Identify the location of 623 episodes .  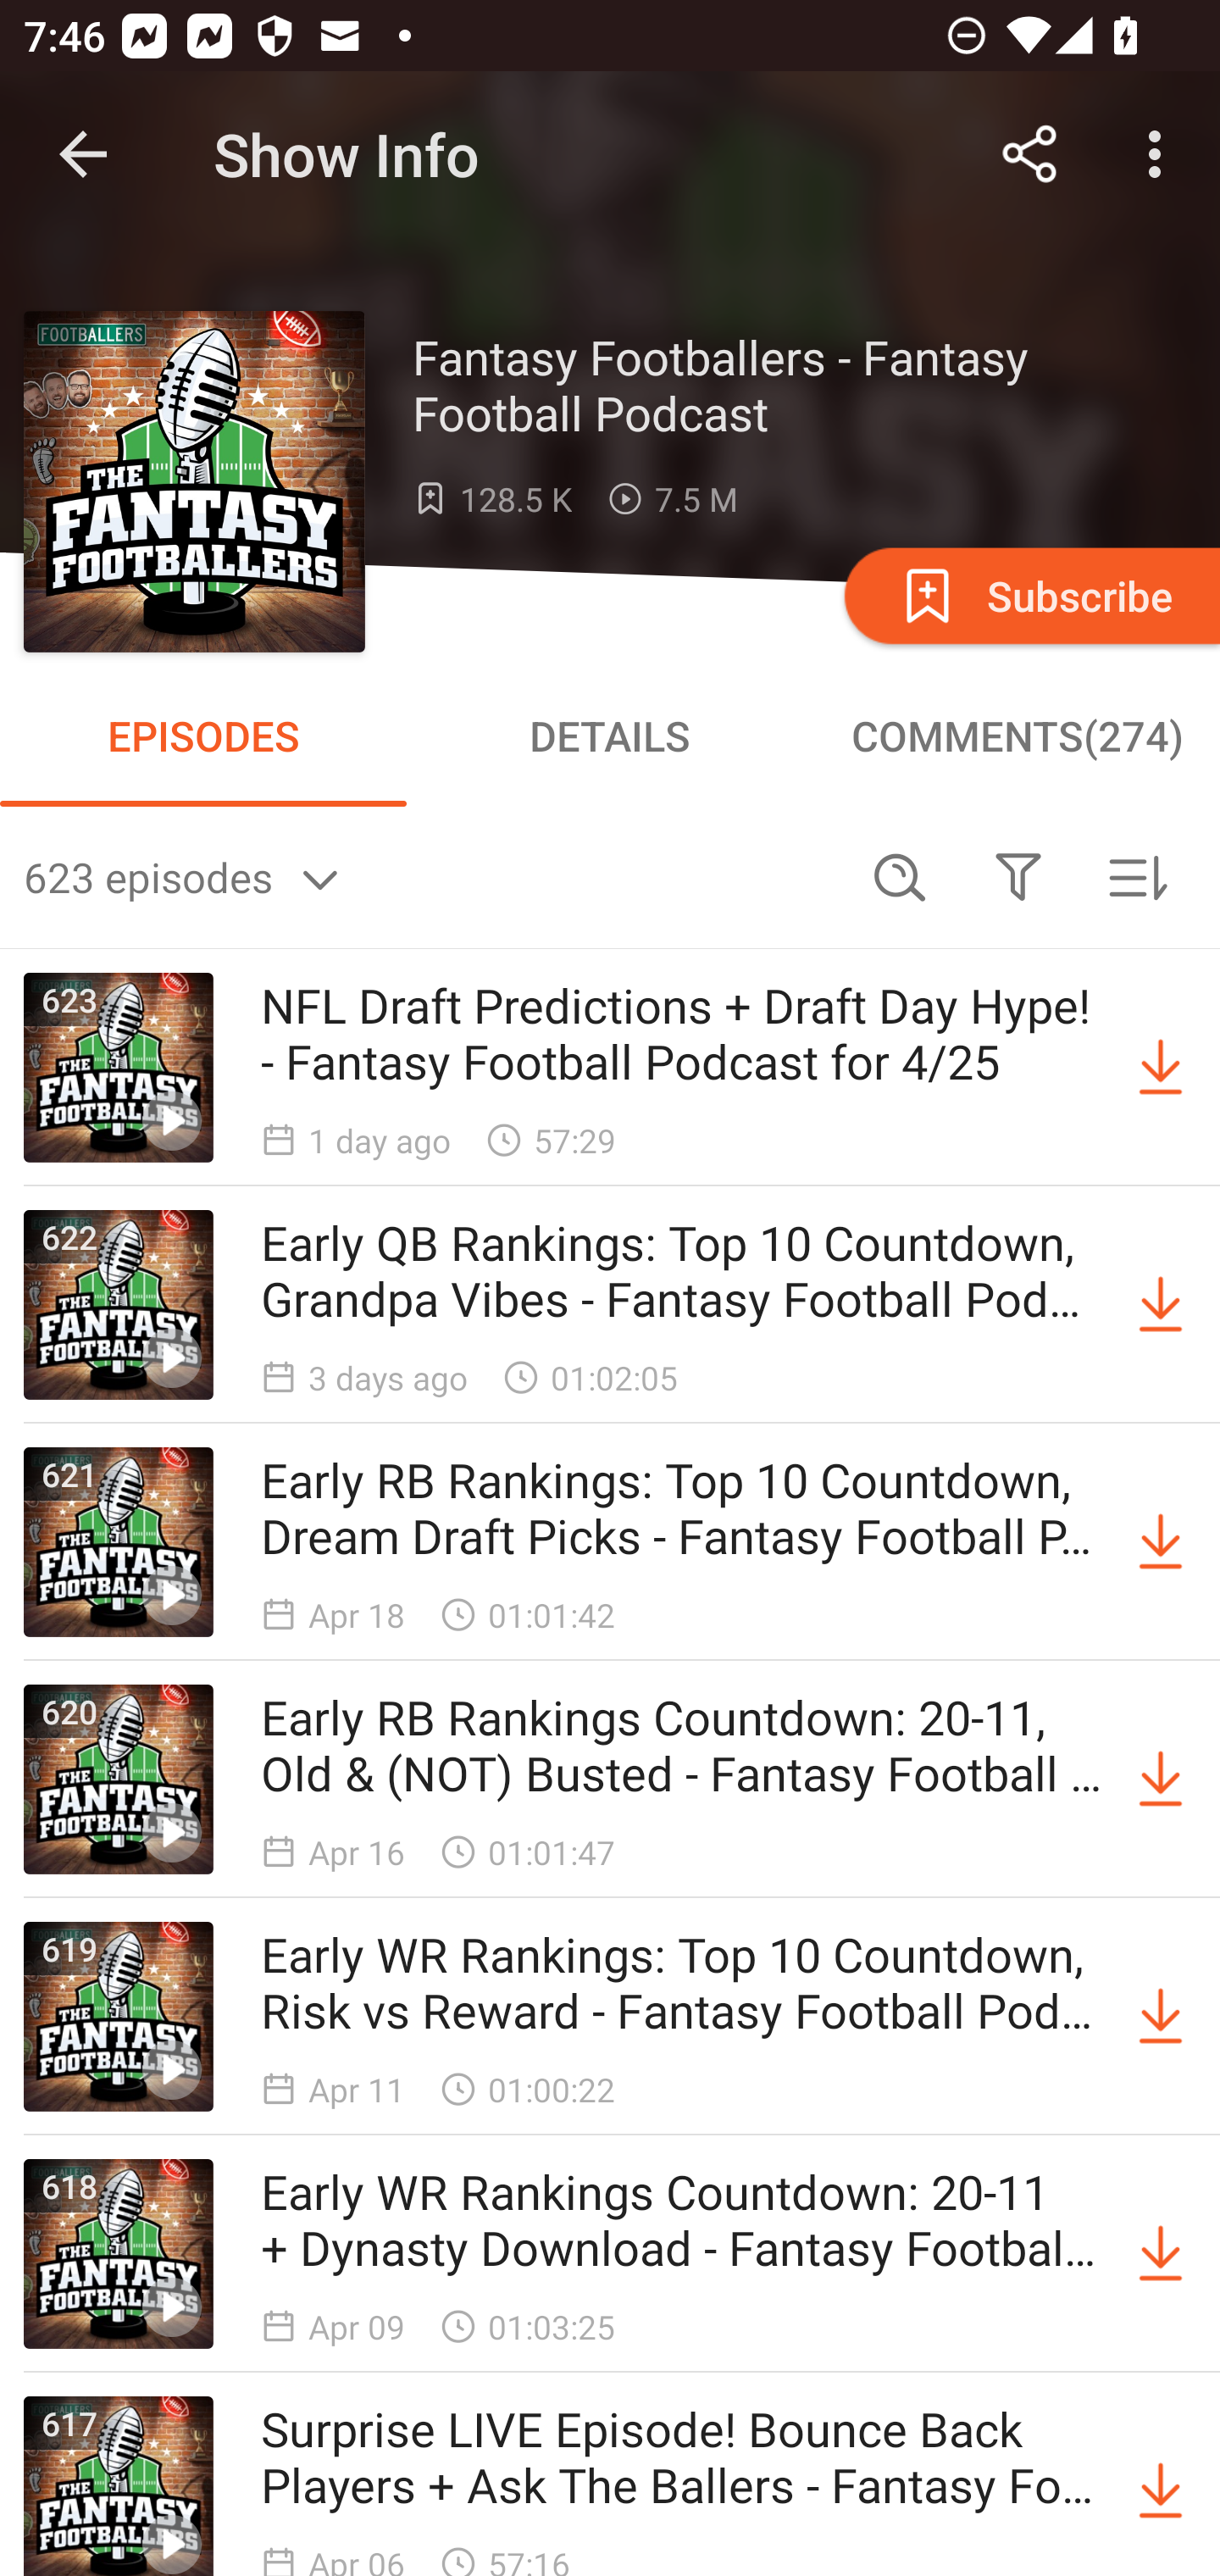
(432, 876).